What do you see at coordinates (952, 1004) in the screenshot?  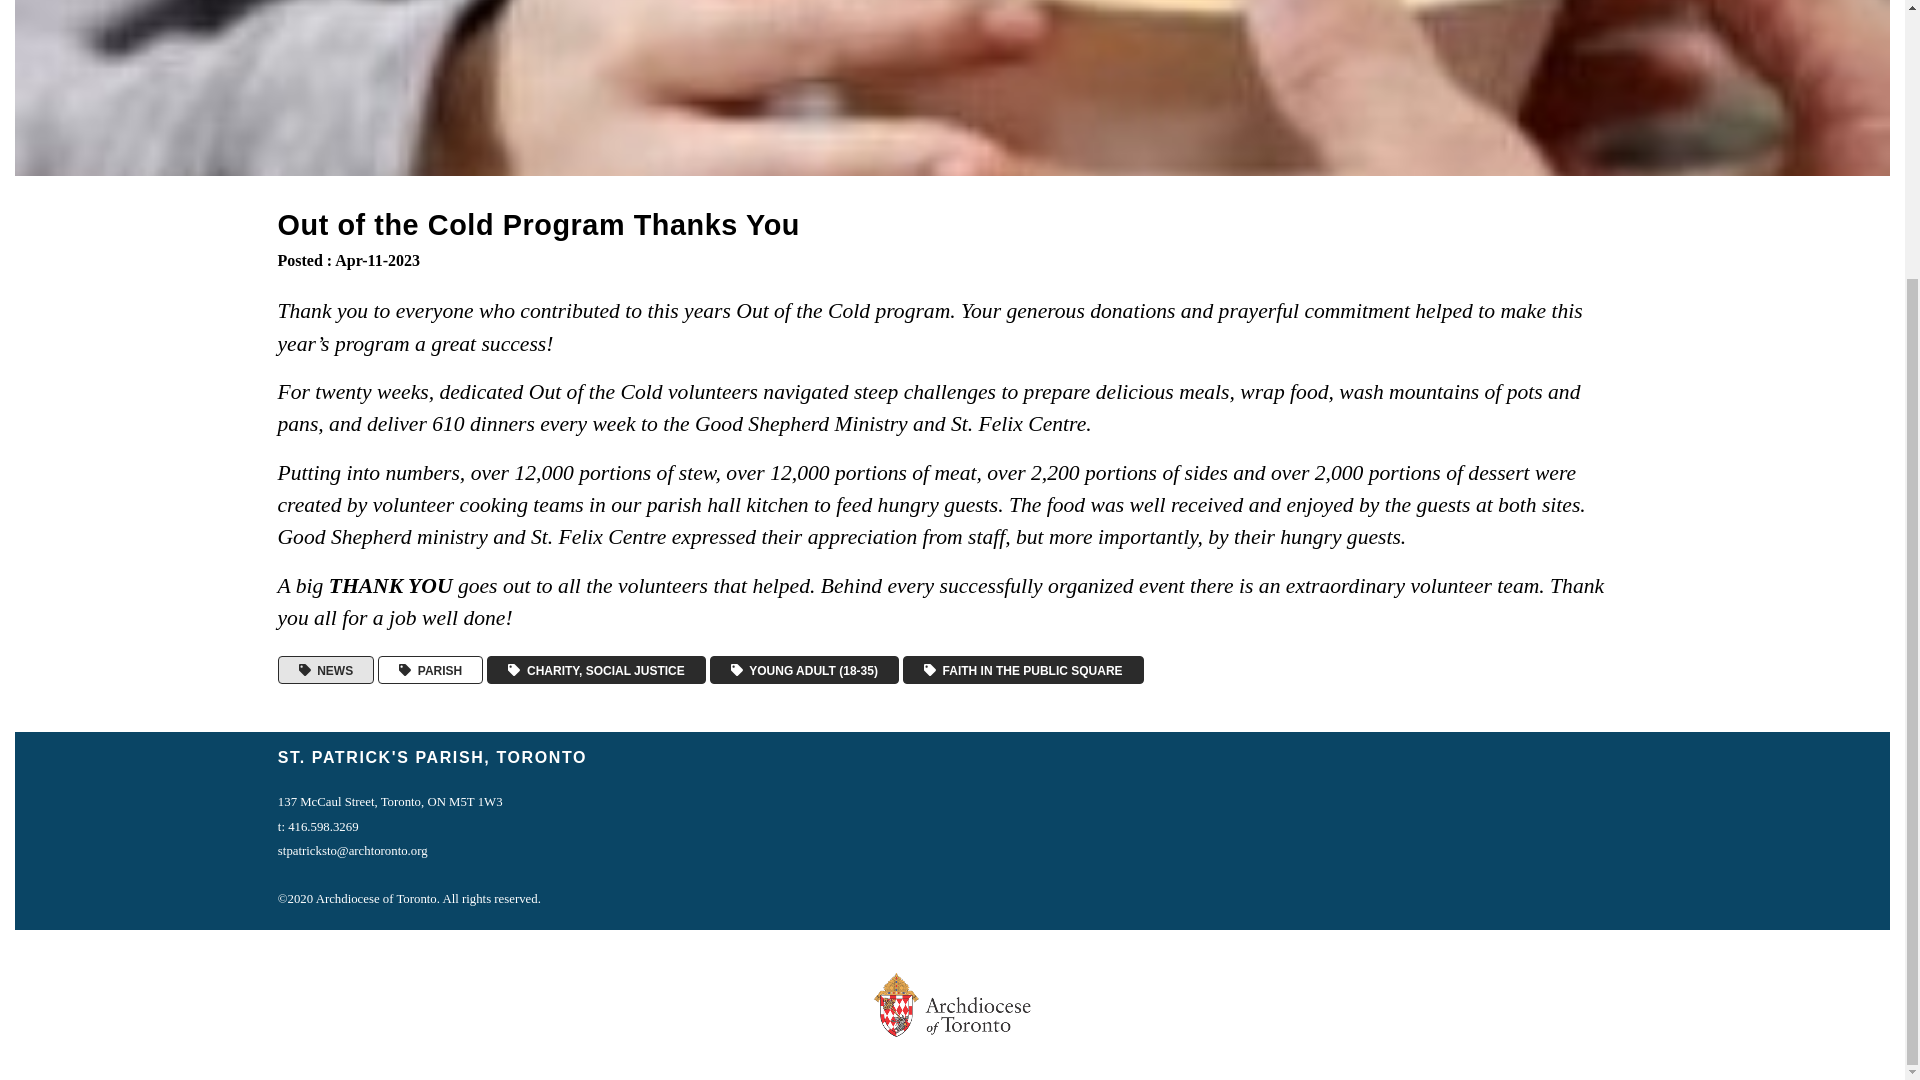 I see `Archdiocese of Toronto` at bounding box center [952, 1004].